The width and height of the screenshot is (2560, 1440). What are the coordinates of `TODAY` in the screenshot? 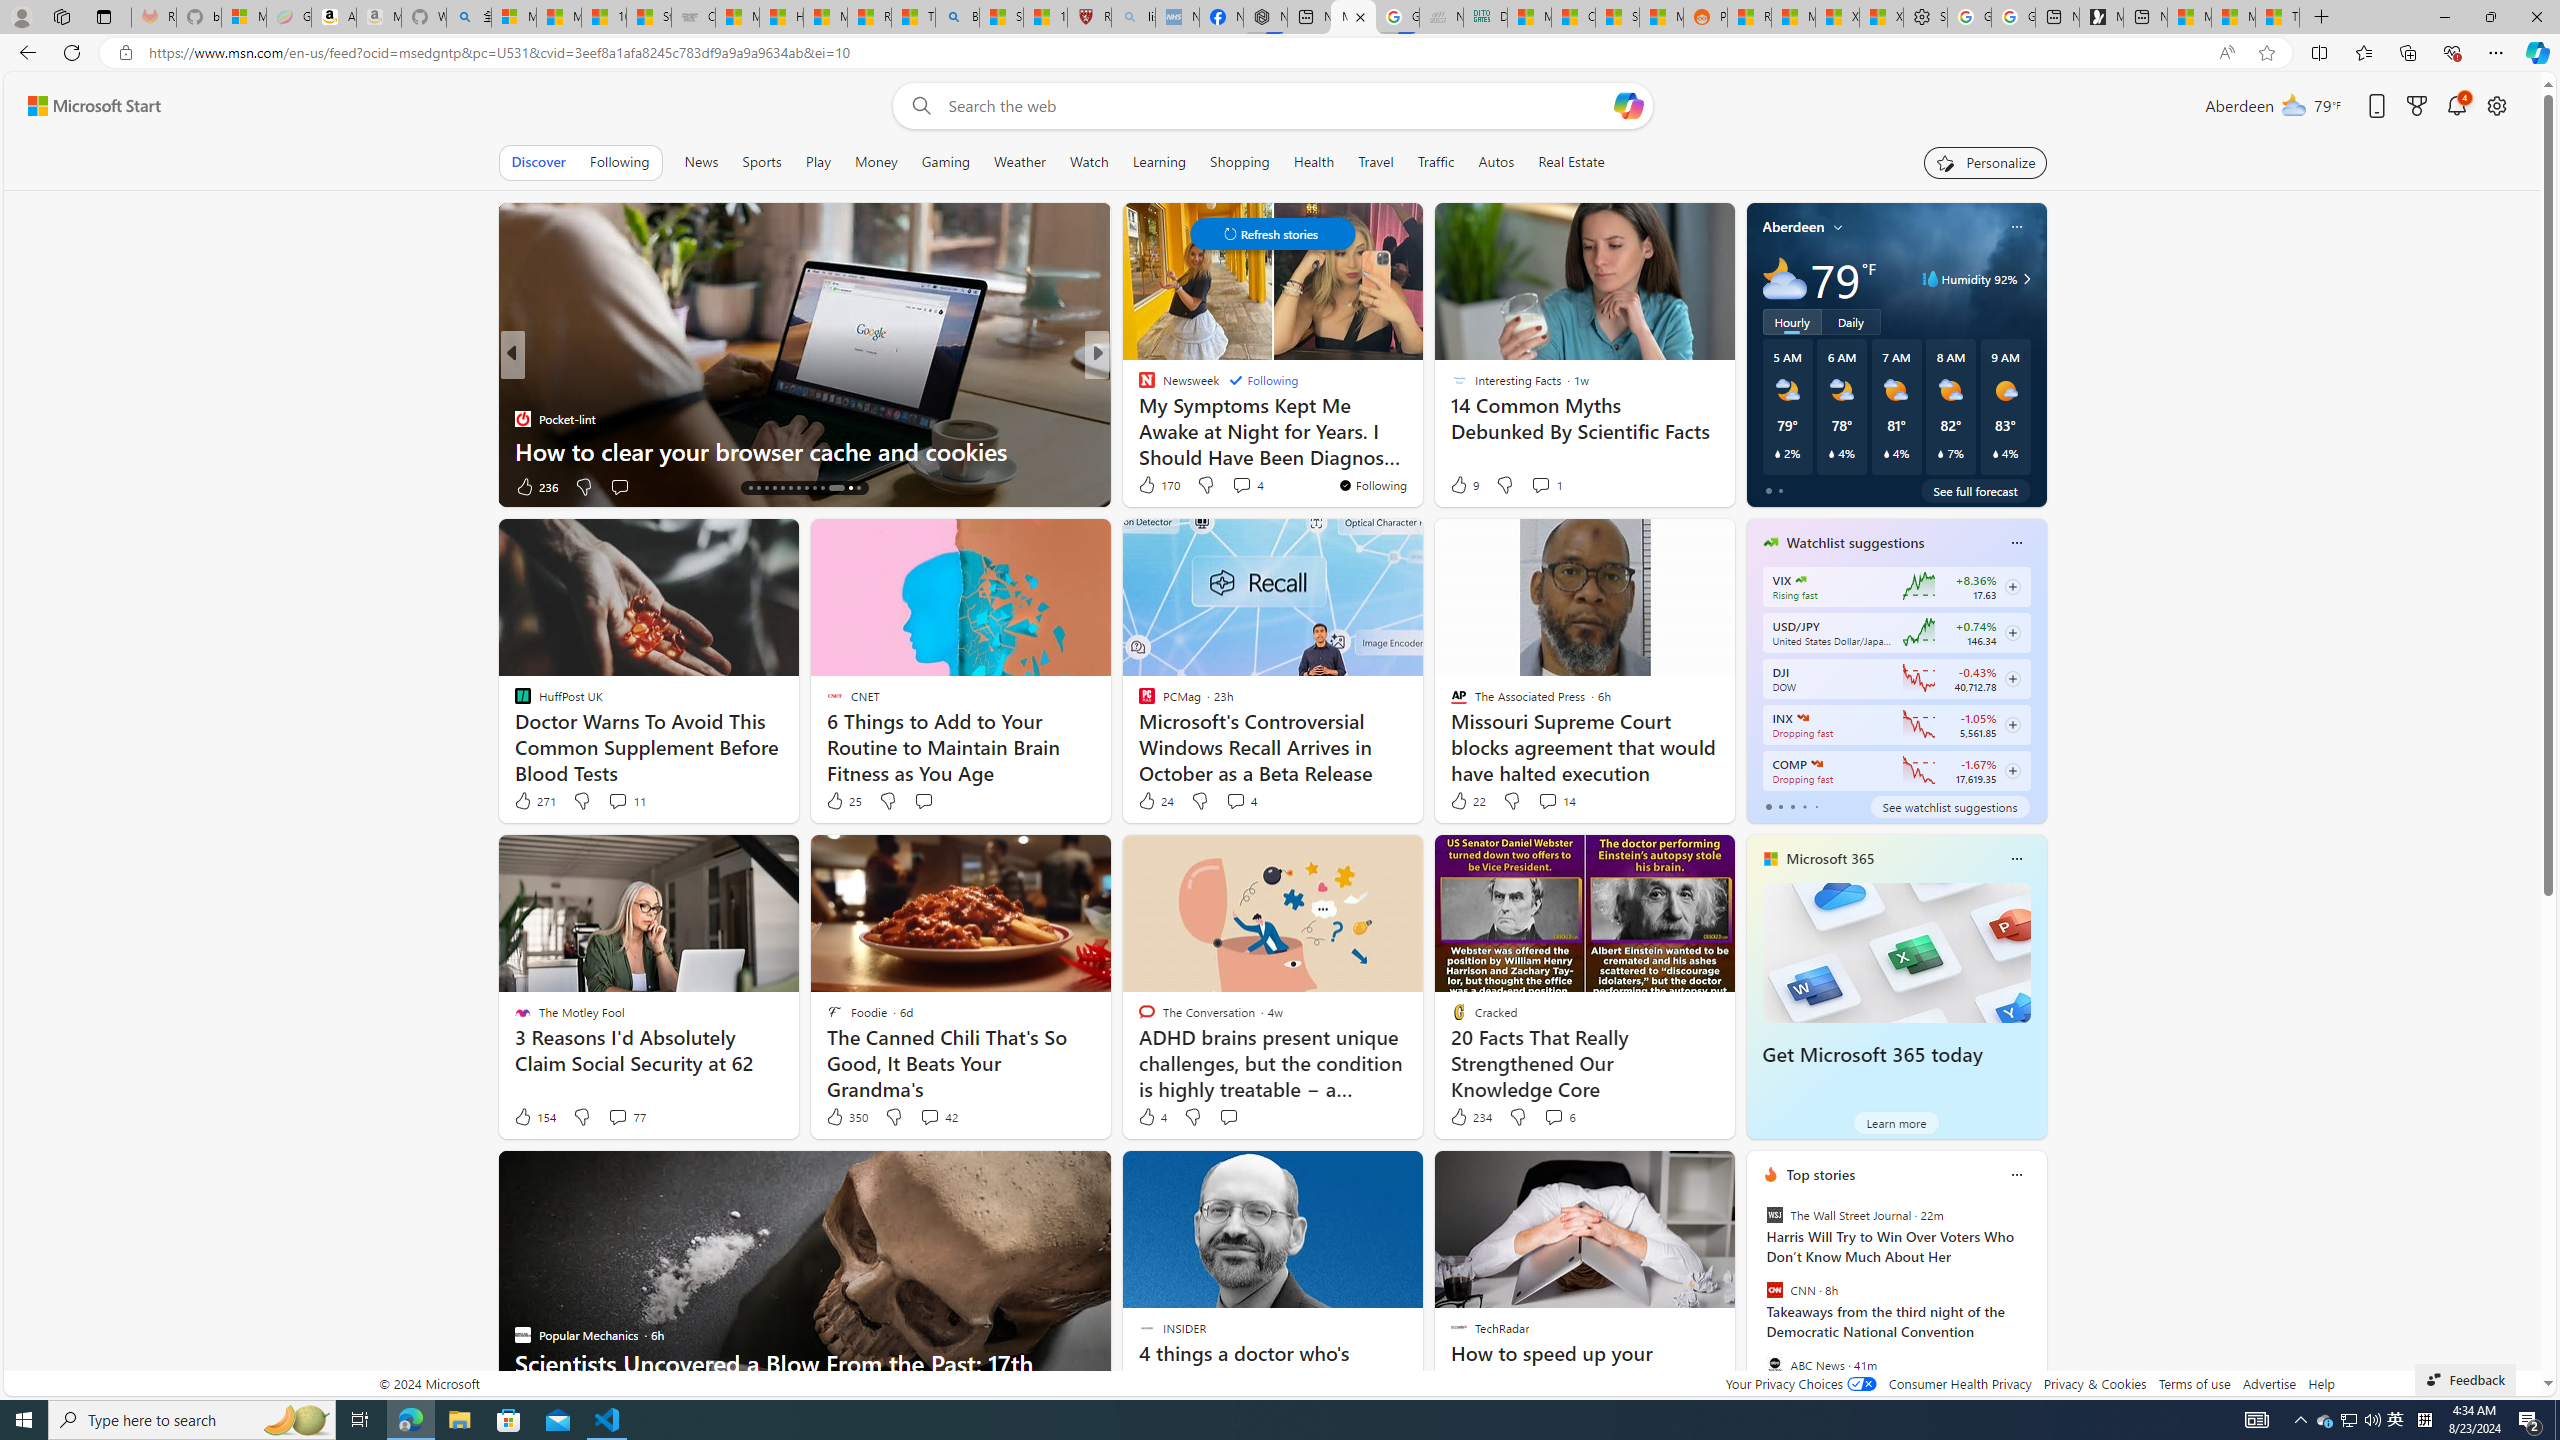 It's located at (1137, 386).